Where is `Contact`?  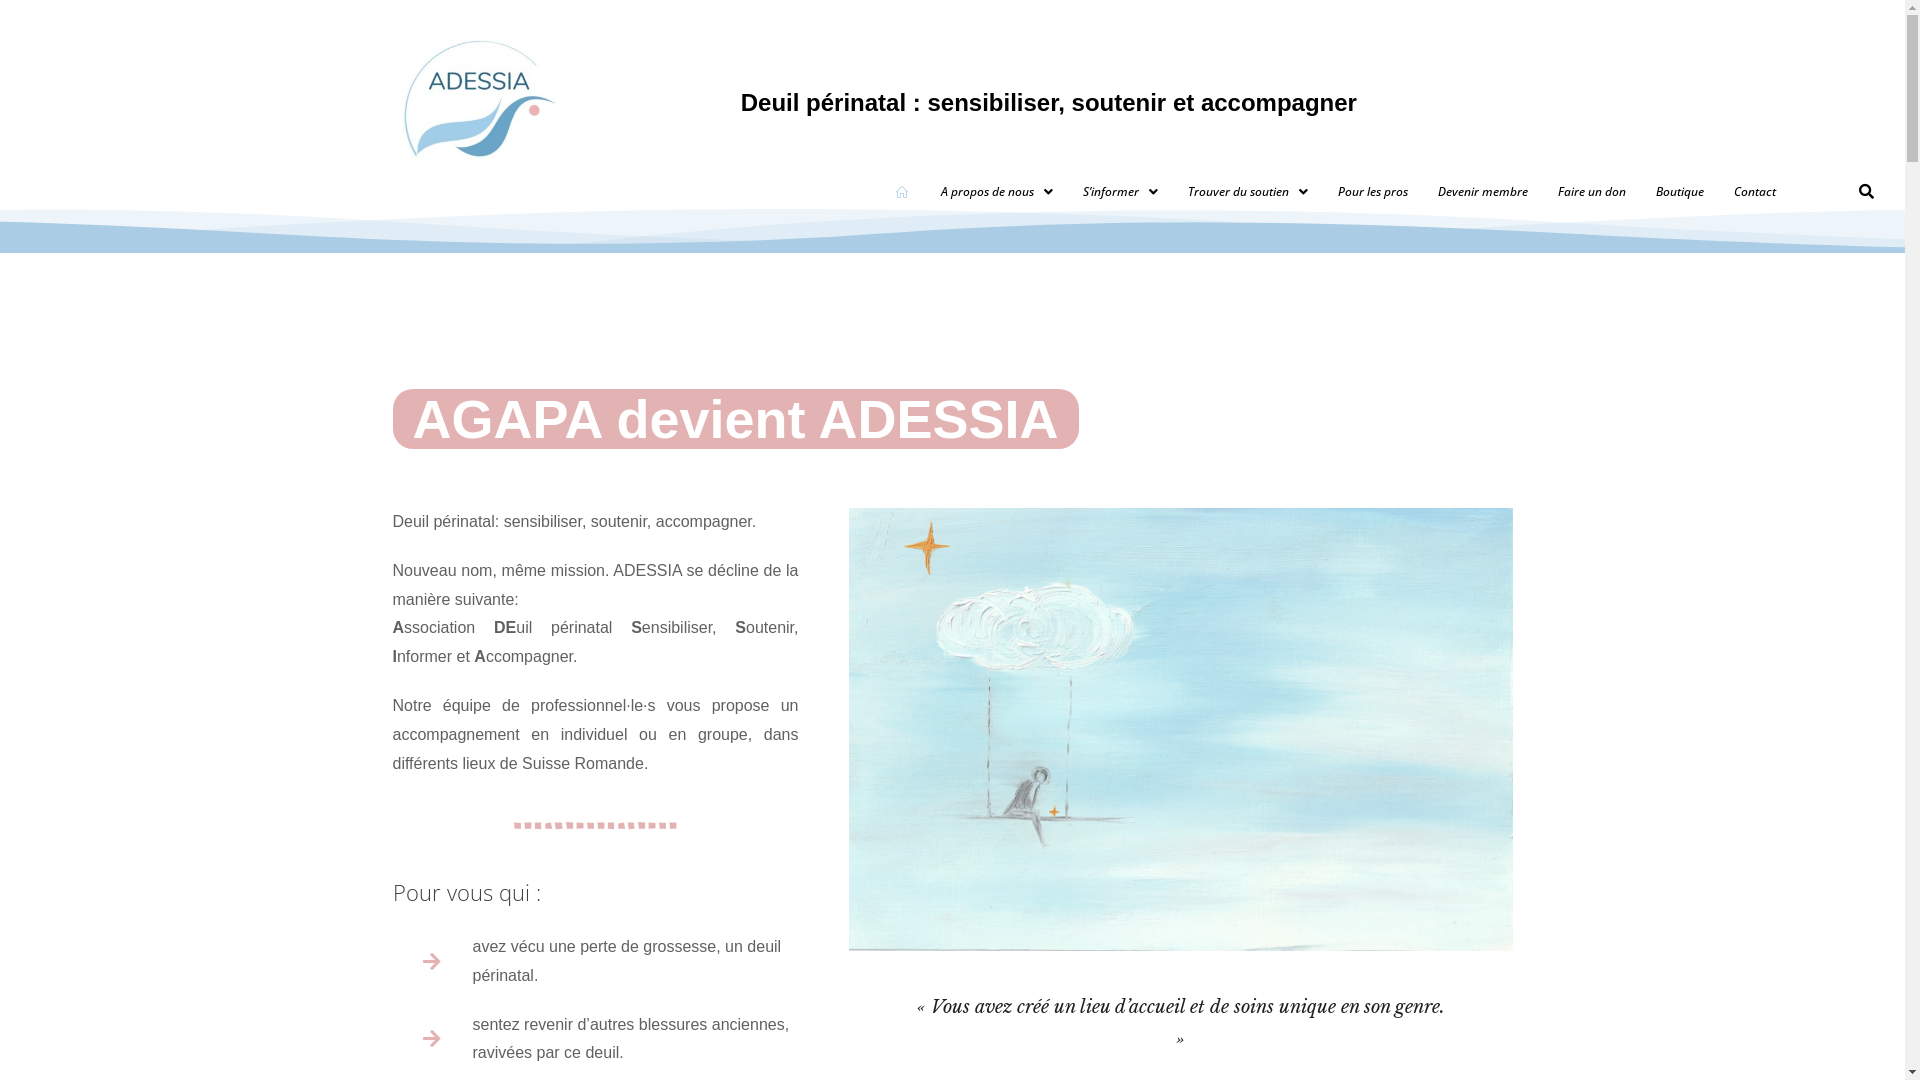
Contact is located at coordinates (1755, 192).